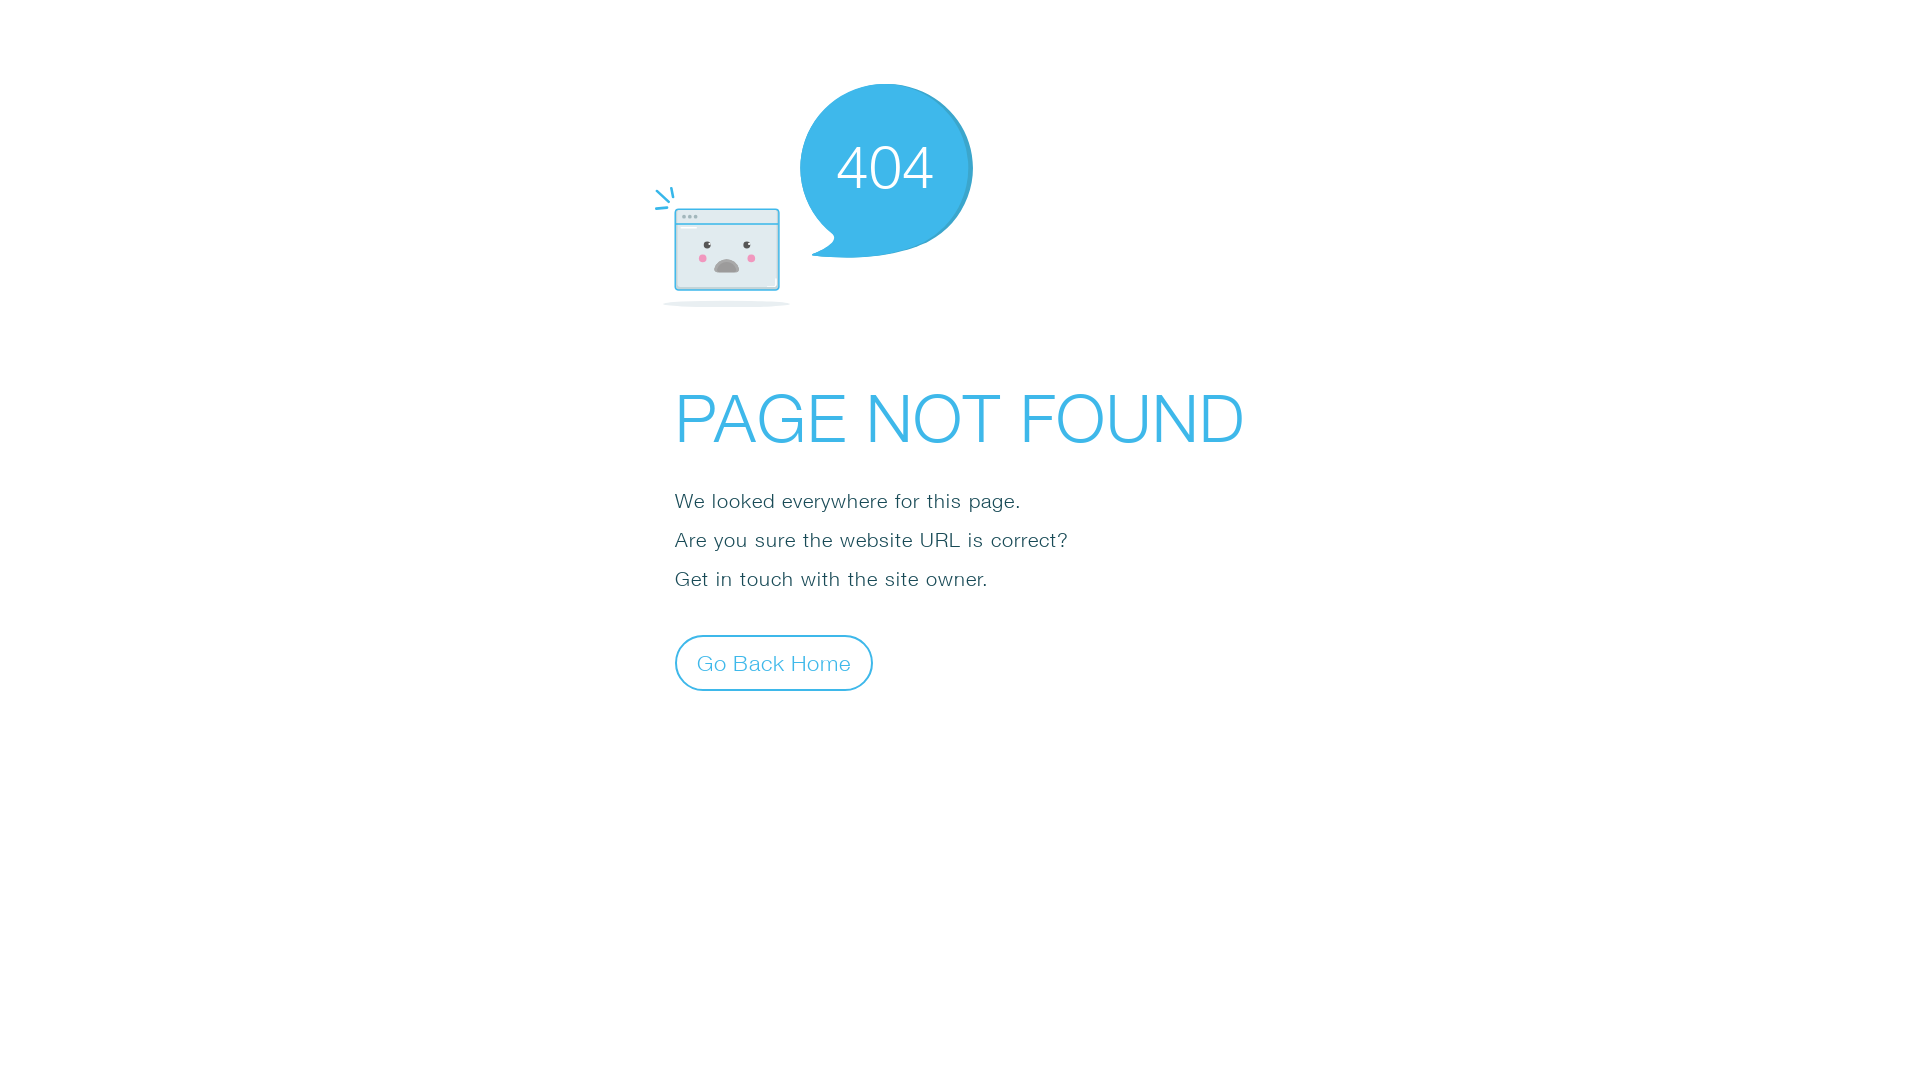 This screenshot has width=1920, height=1080. What do you see at coordinates (774, 662) in the screenshot?
I see `Go Back Home` at bounding box center [774, 662].